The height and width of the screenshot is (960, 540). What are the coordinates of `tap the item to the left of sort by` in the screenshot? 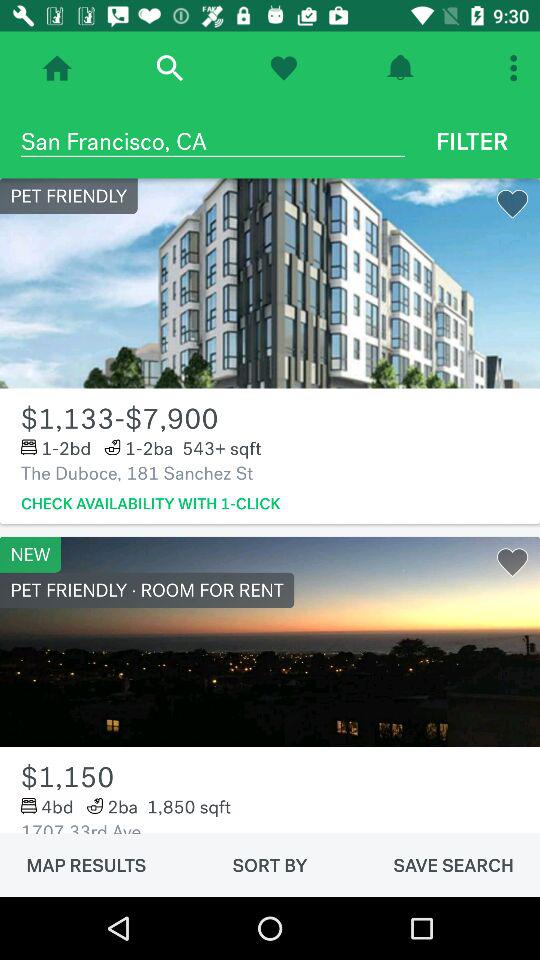 It's located at (86, 865).